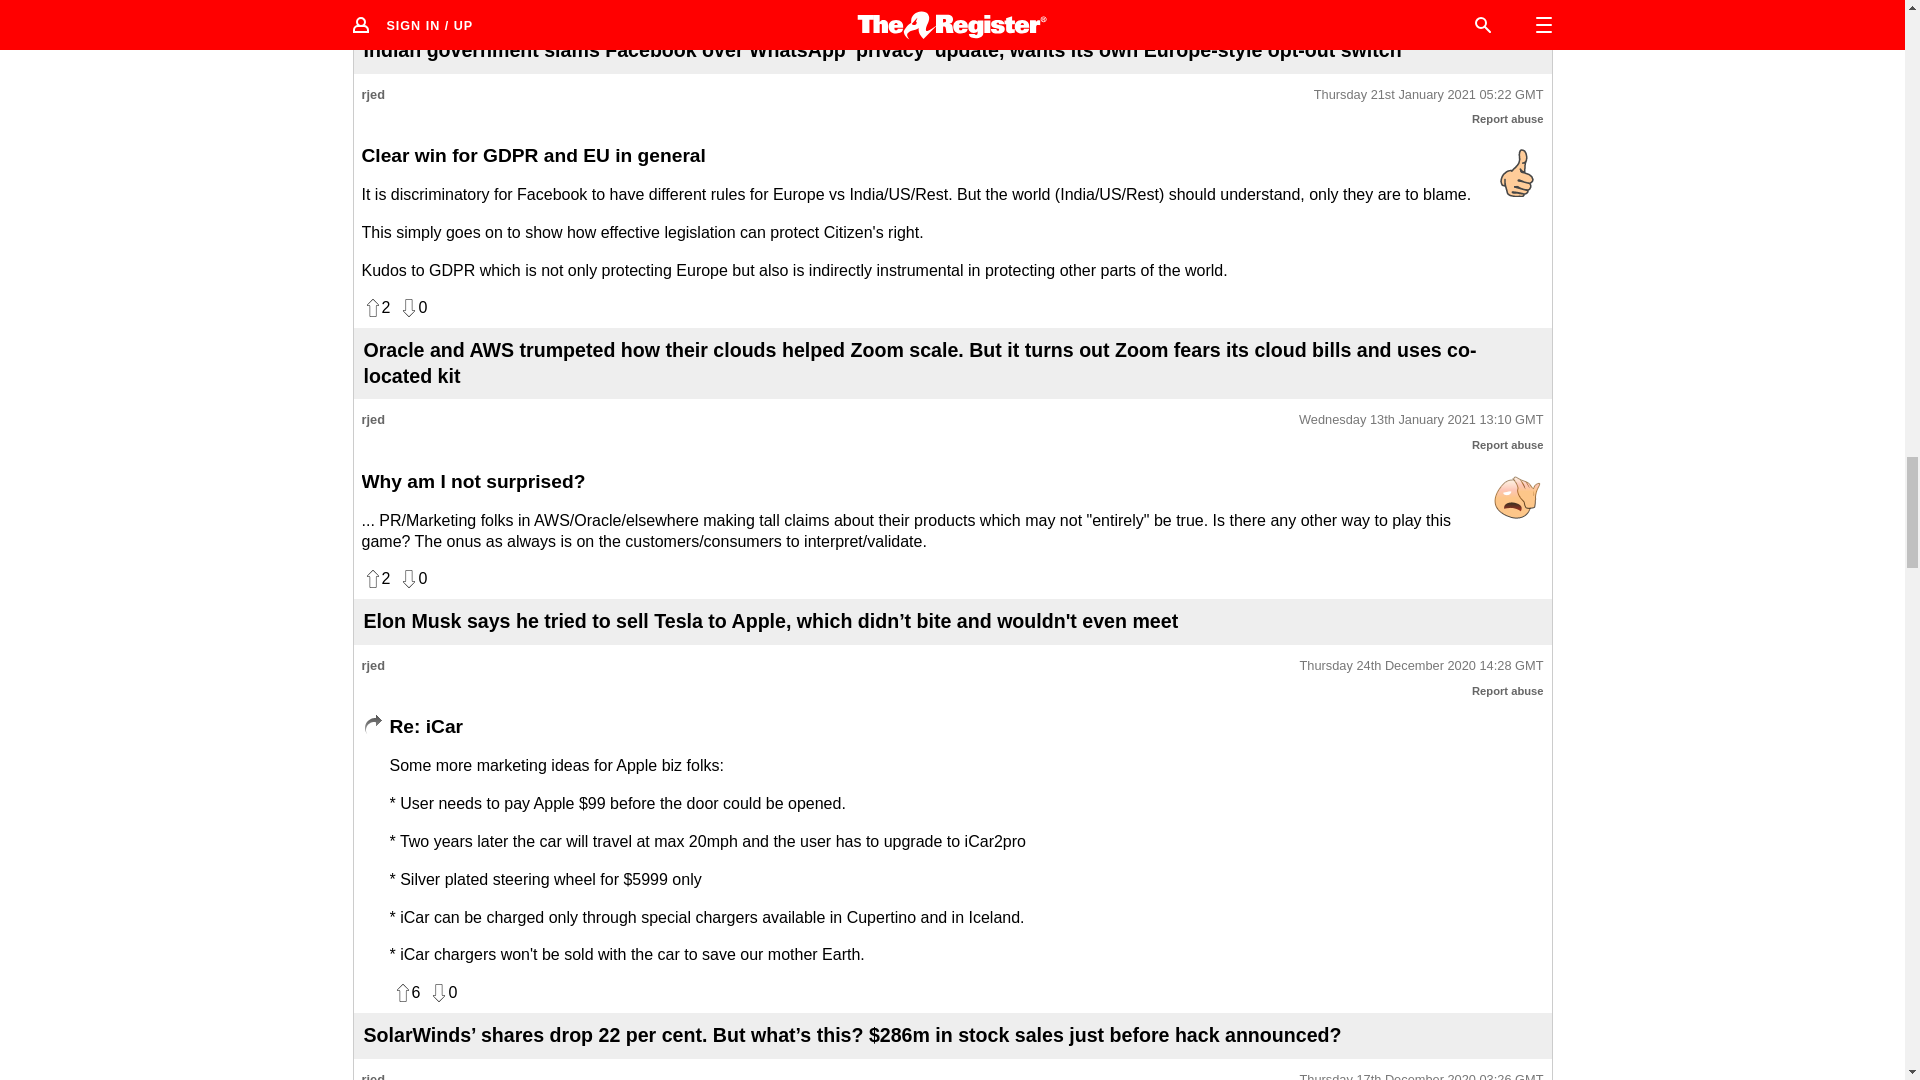 The width and height of the screenshot is (1920, 1080). Describe the element at coordinates (1508, 690) in the screenshot. I see `Report abuse` at that location.